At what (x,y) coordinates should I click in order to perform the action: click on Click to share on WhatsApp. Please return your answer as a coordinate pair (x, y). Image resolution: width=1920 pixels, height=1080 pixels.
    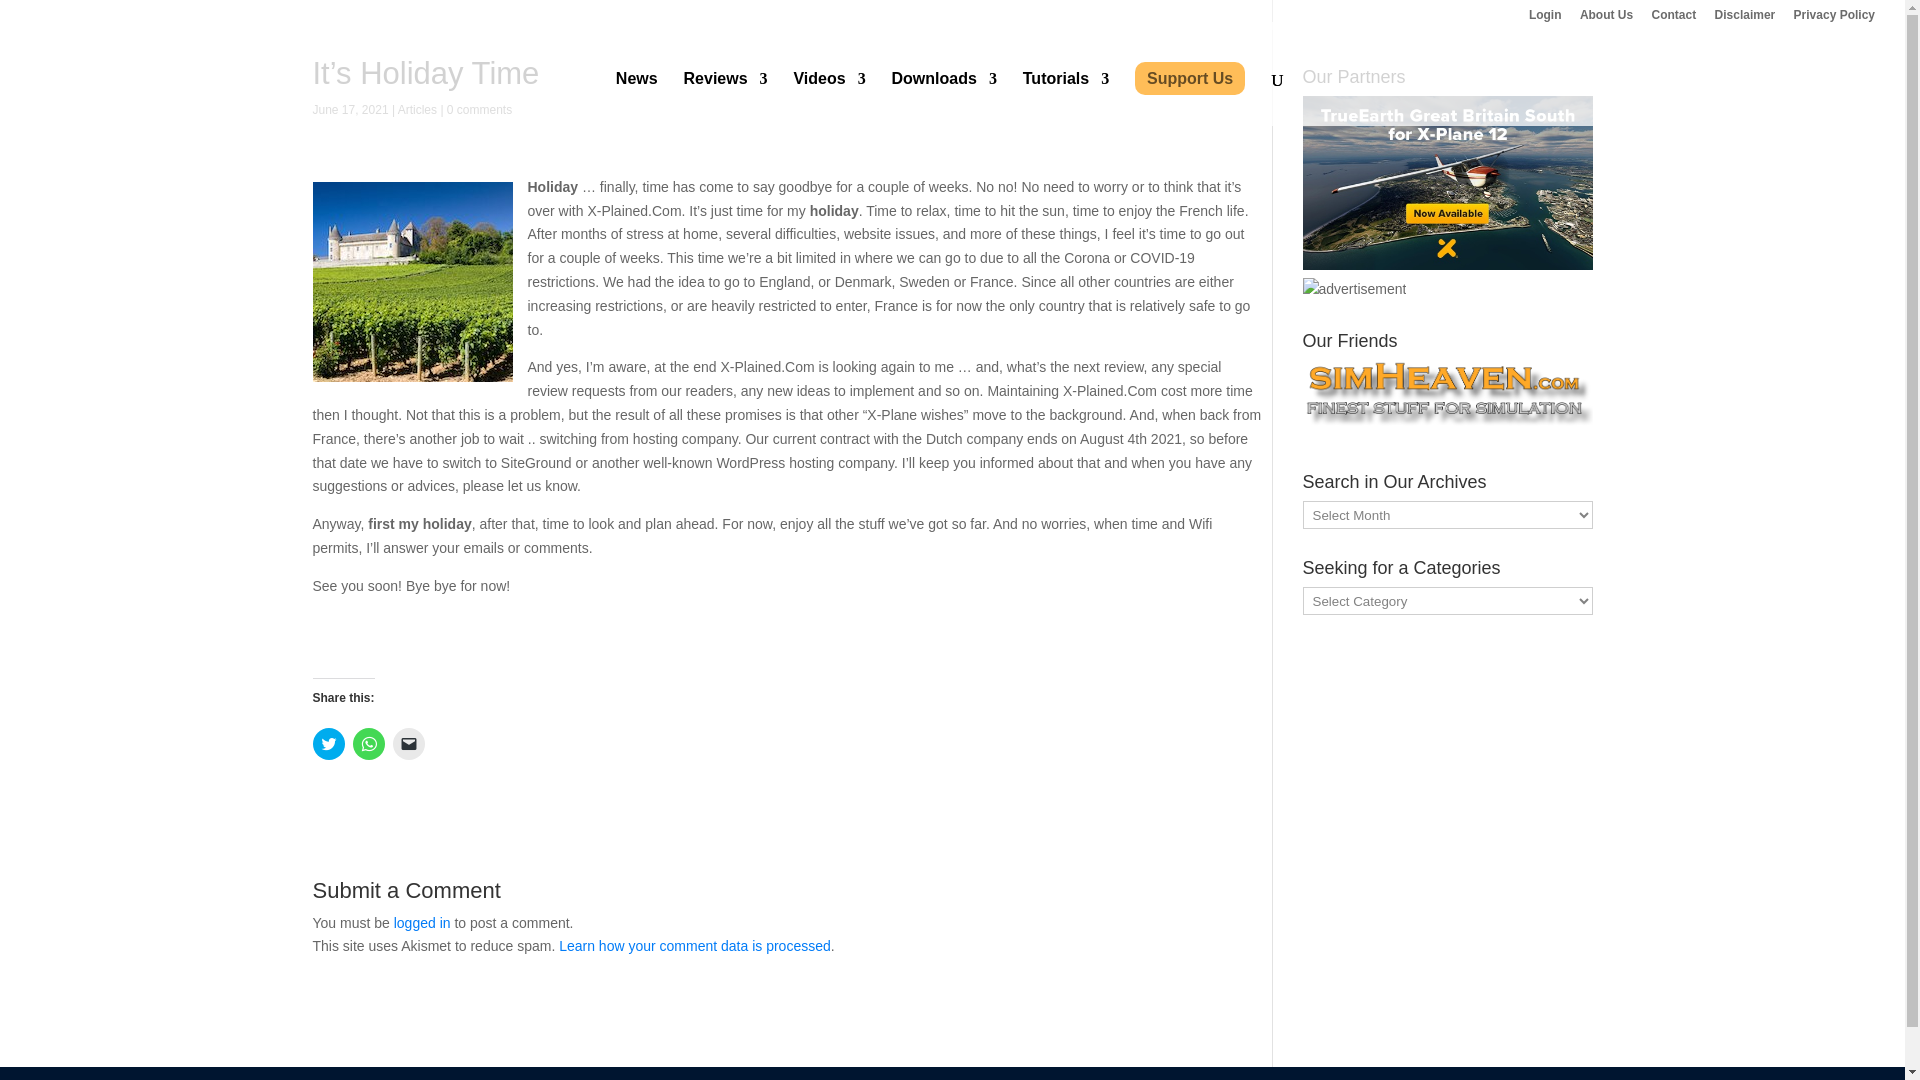
    Looking at the image, I should click on (368, 744).